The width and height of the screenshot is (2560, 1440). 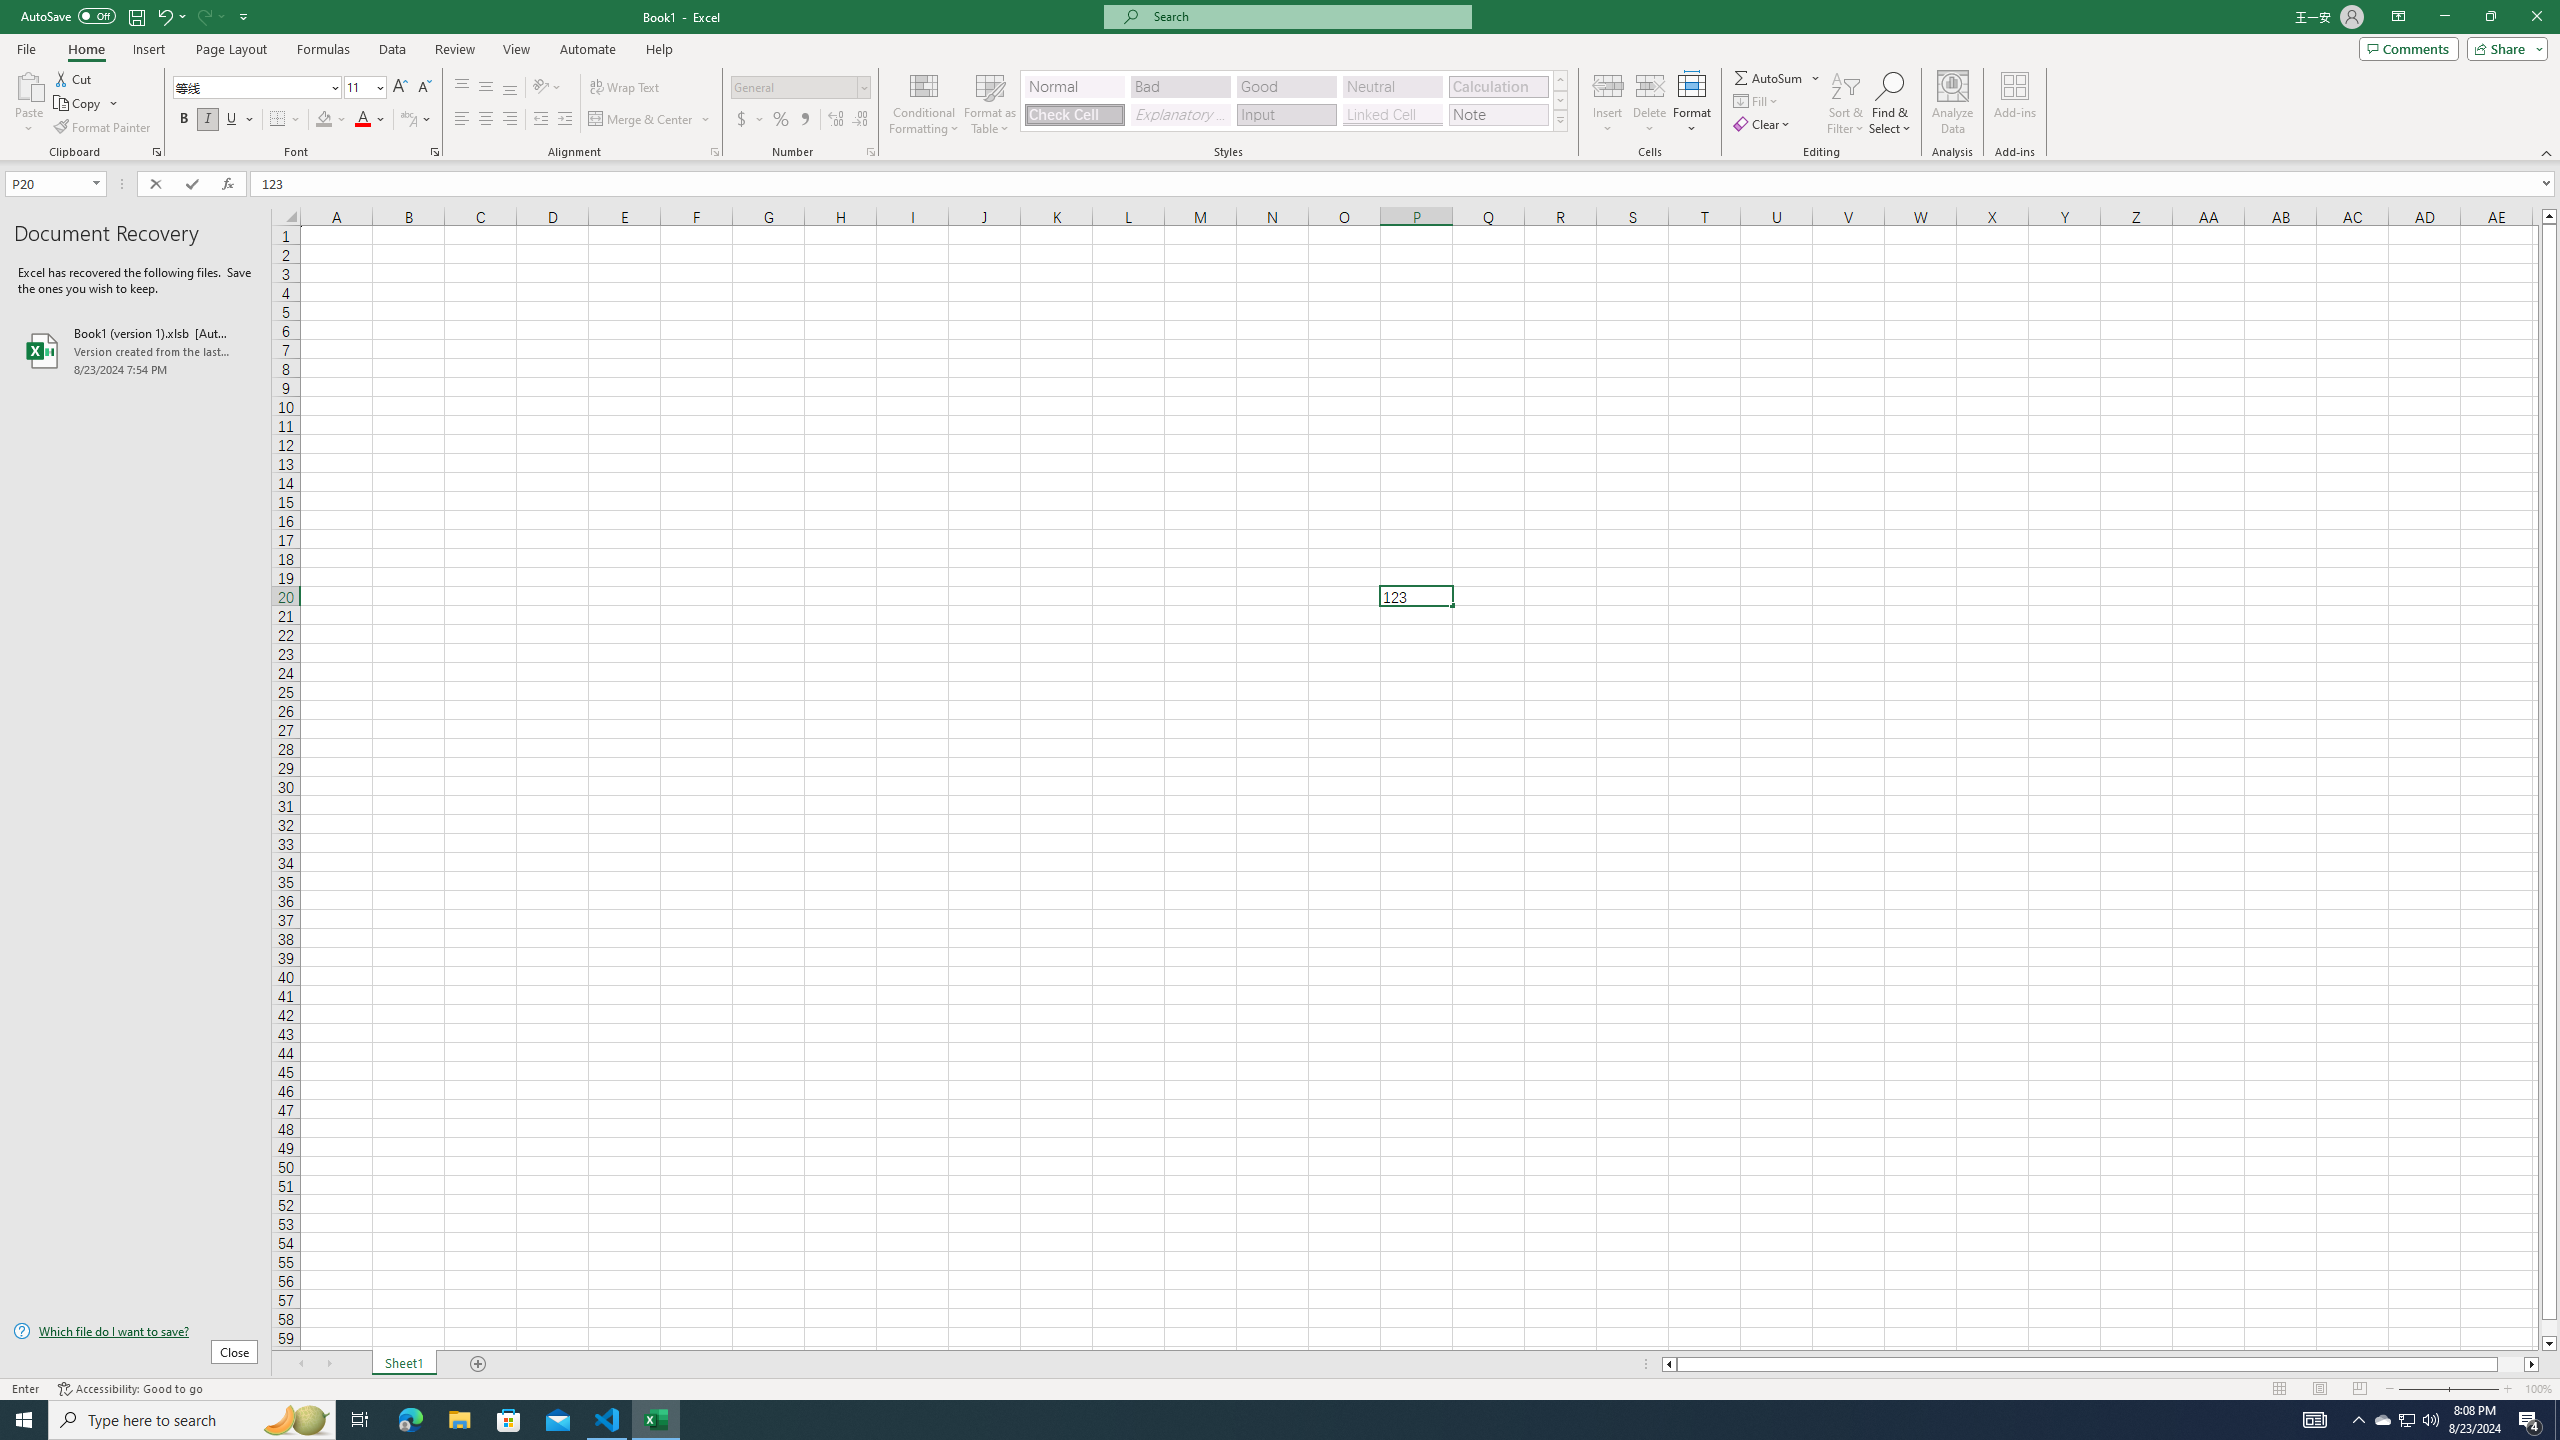 What do you see at coordinates (392, 49) in the screenshot?
I see `Data` at bounding box center [392, 49].